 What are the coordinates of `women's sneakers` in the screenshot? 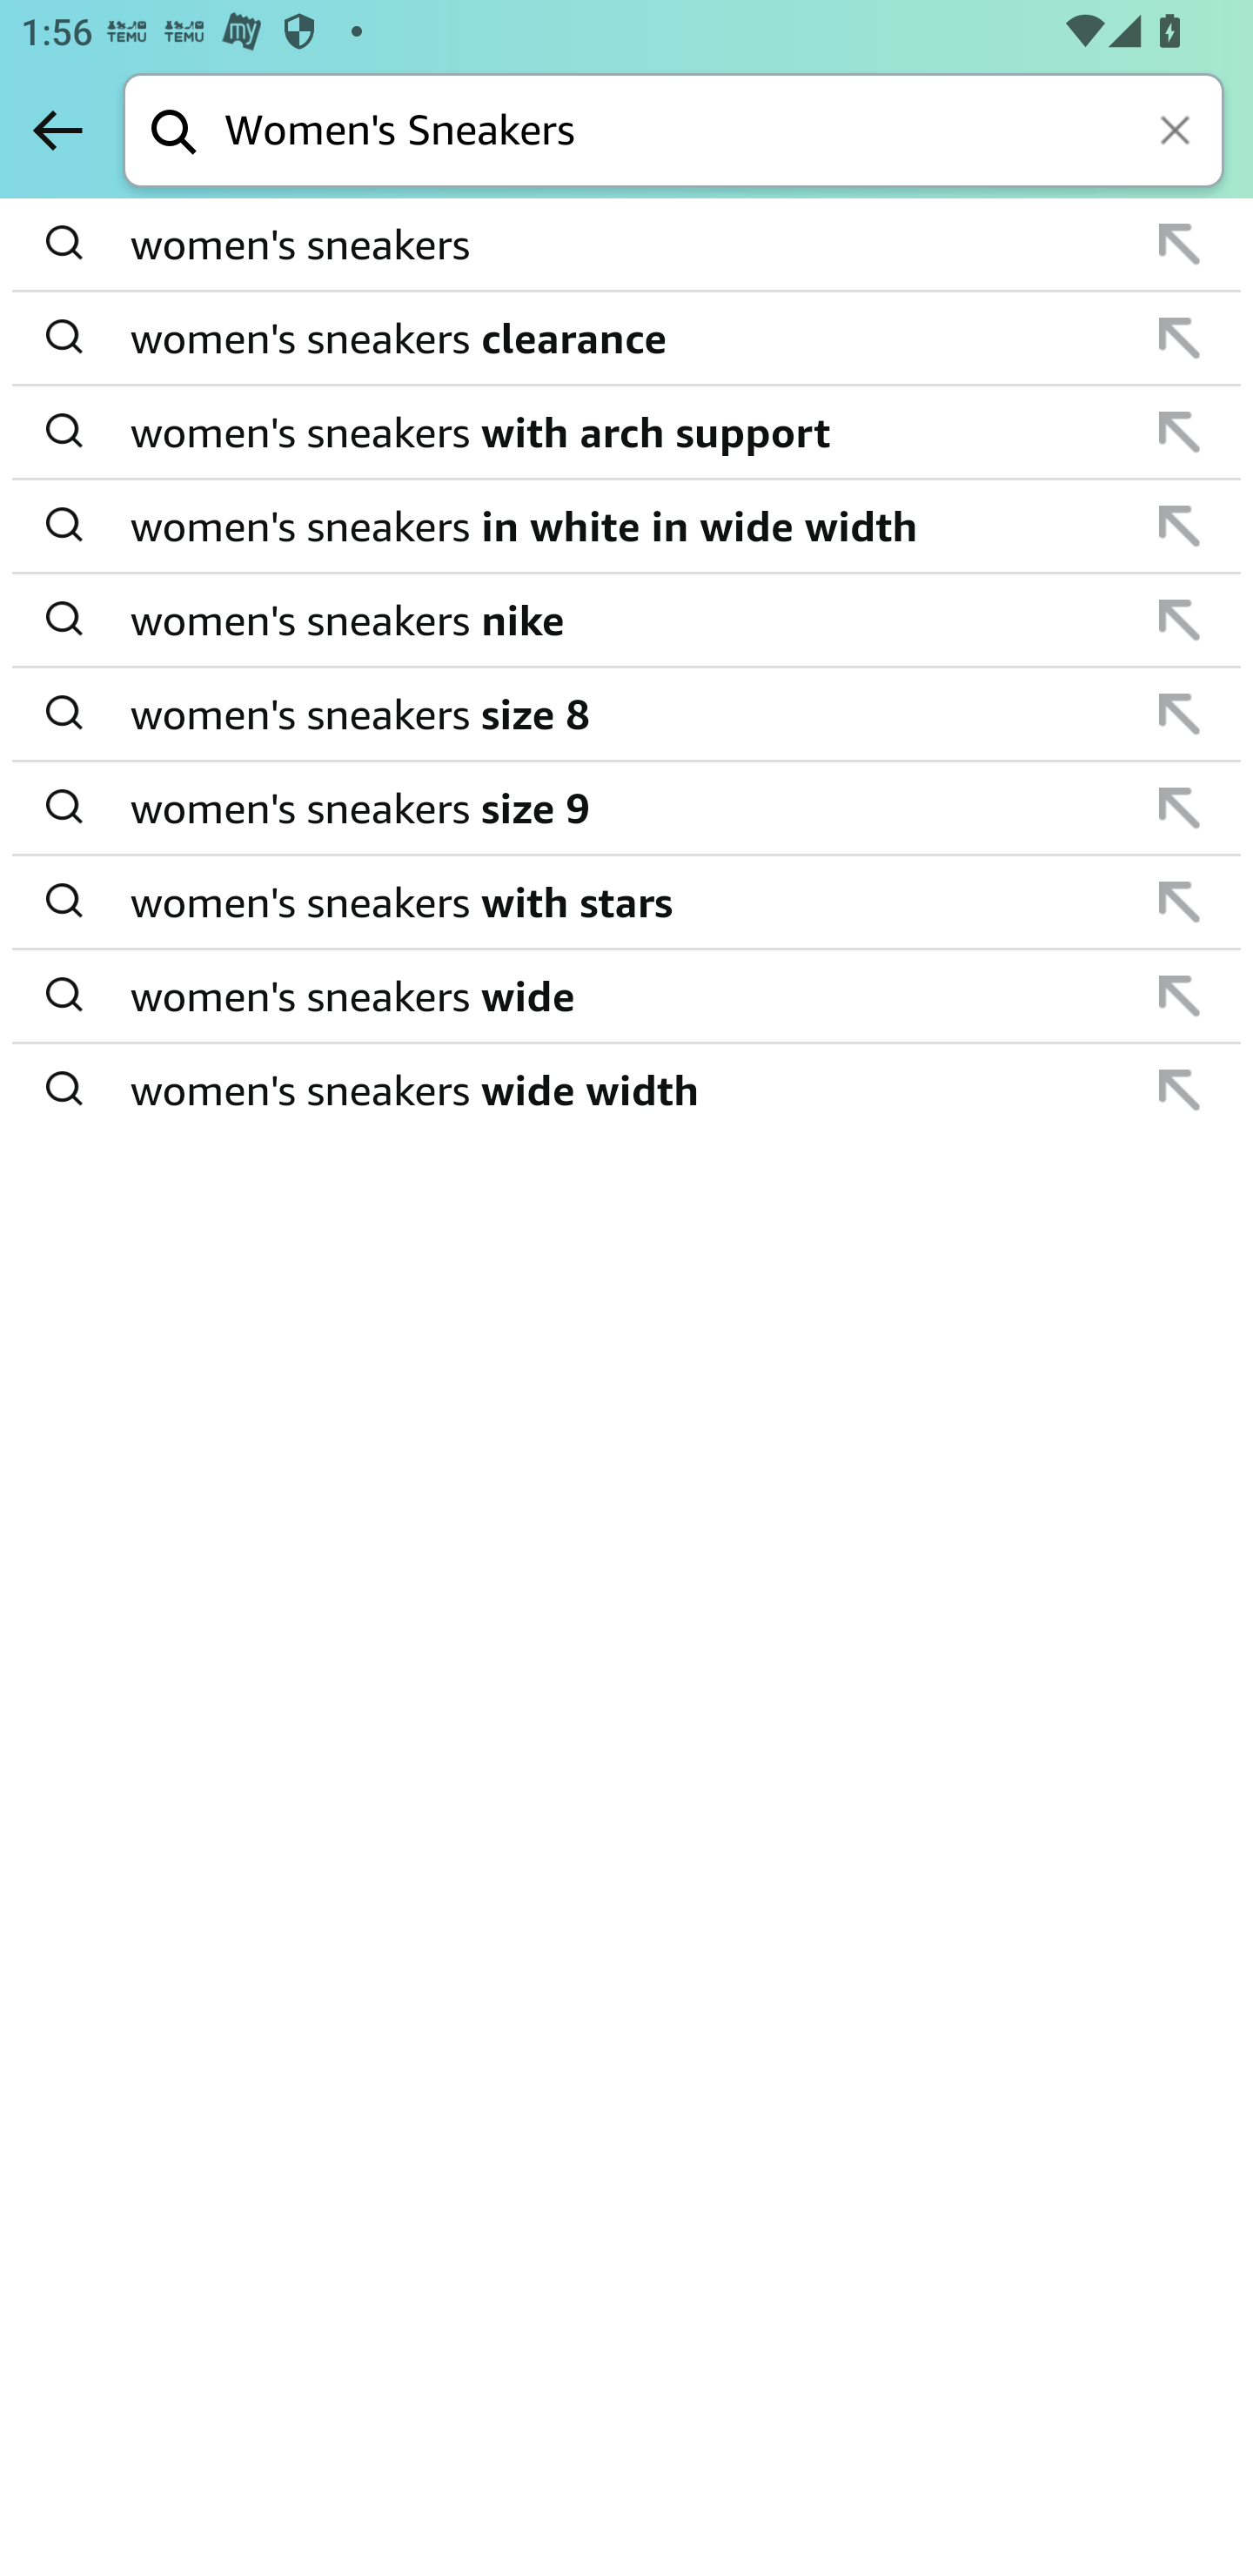 It's located at (628, 245).